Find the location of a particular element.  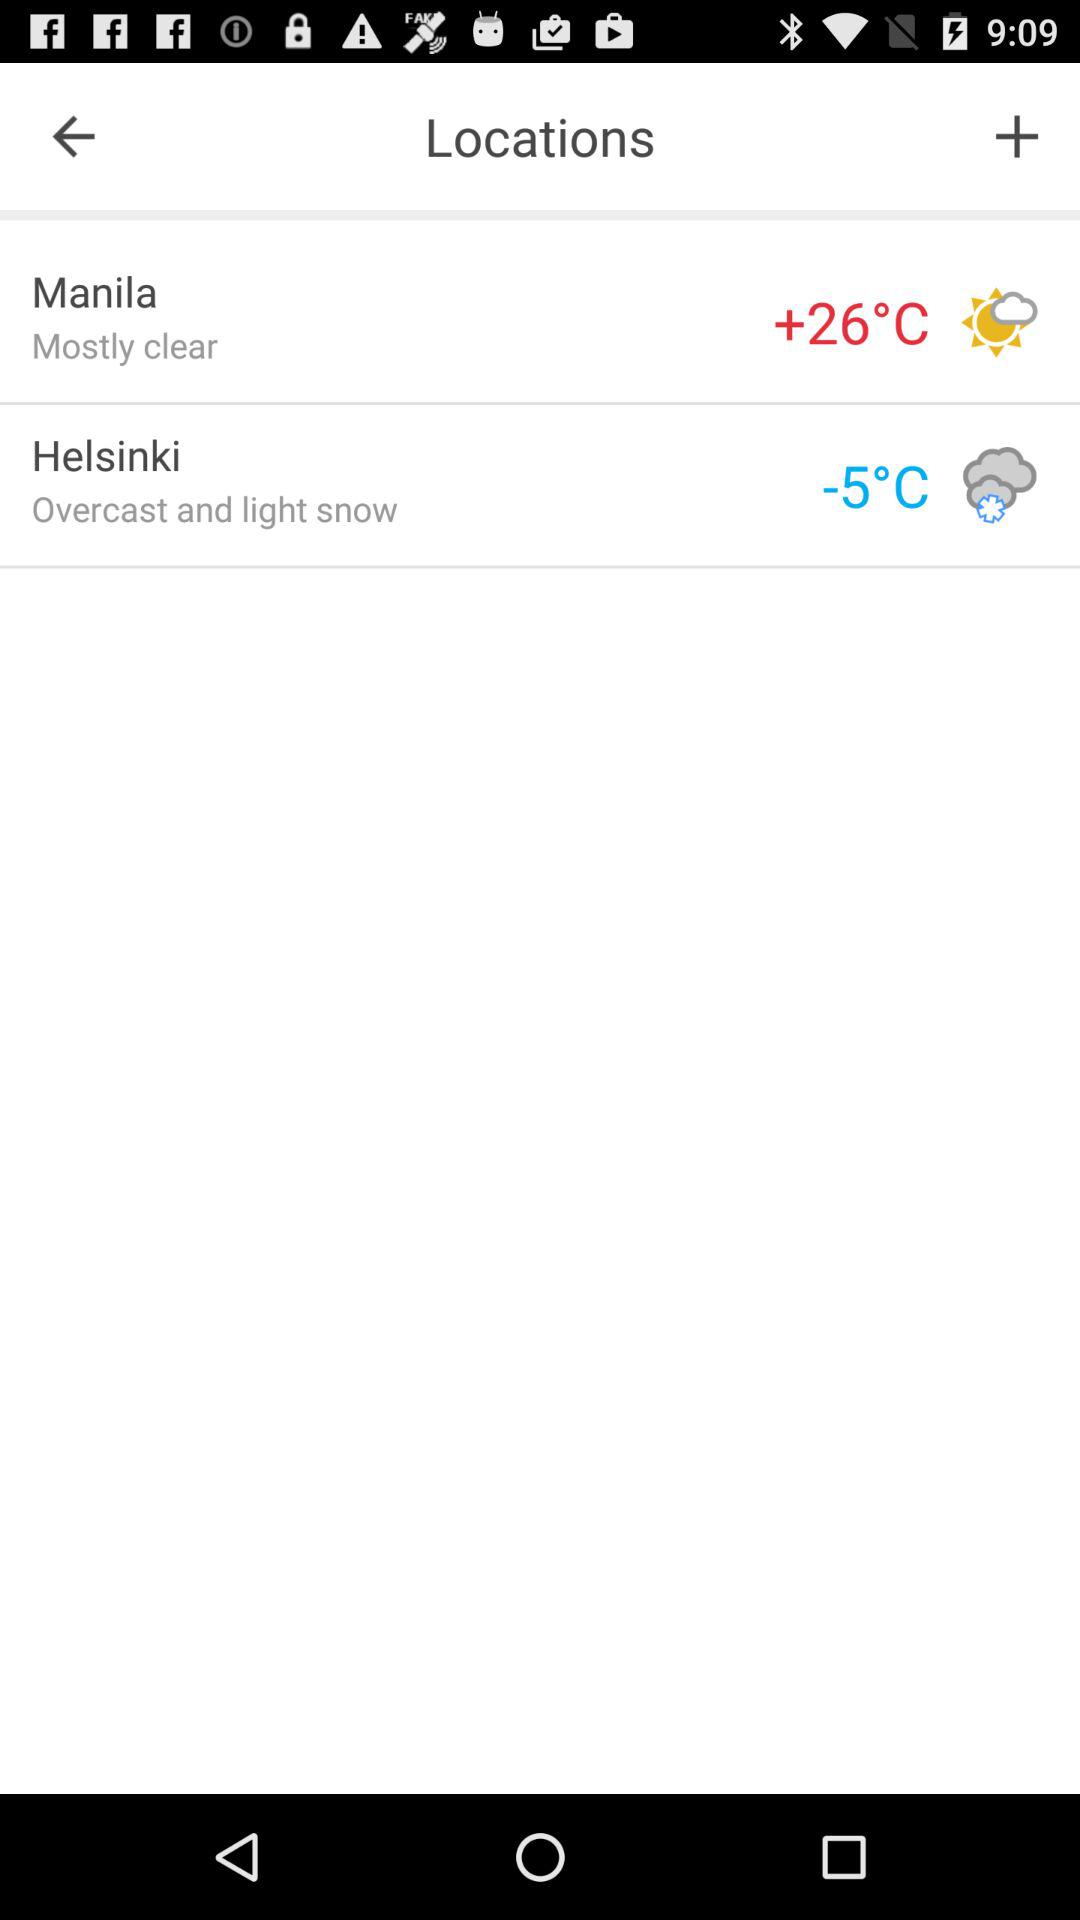

launch the item to the right of the locations is located at coordinates (1016, 136).